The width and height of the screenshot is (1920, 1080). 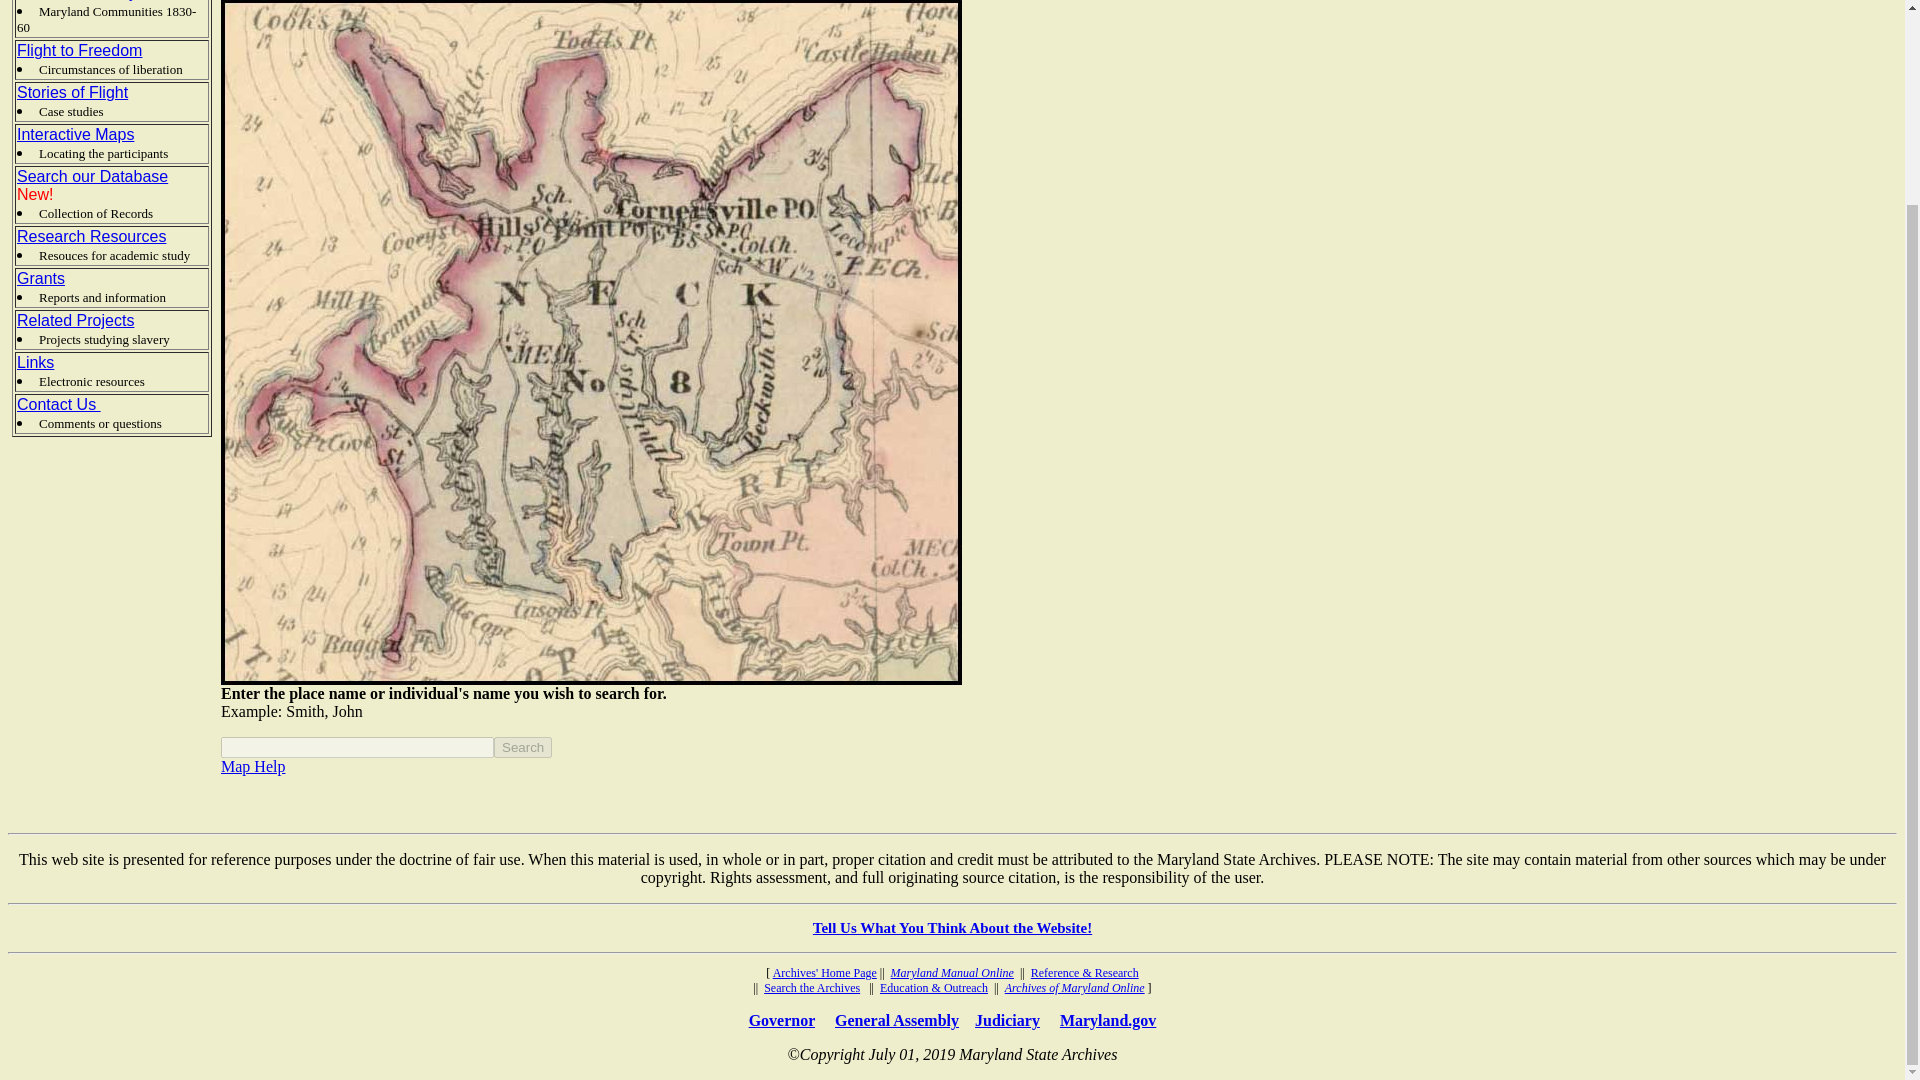 I want to click on Judiciary, so click(x=1008, y=1020).